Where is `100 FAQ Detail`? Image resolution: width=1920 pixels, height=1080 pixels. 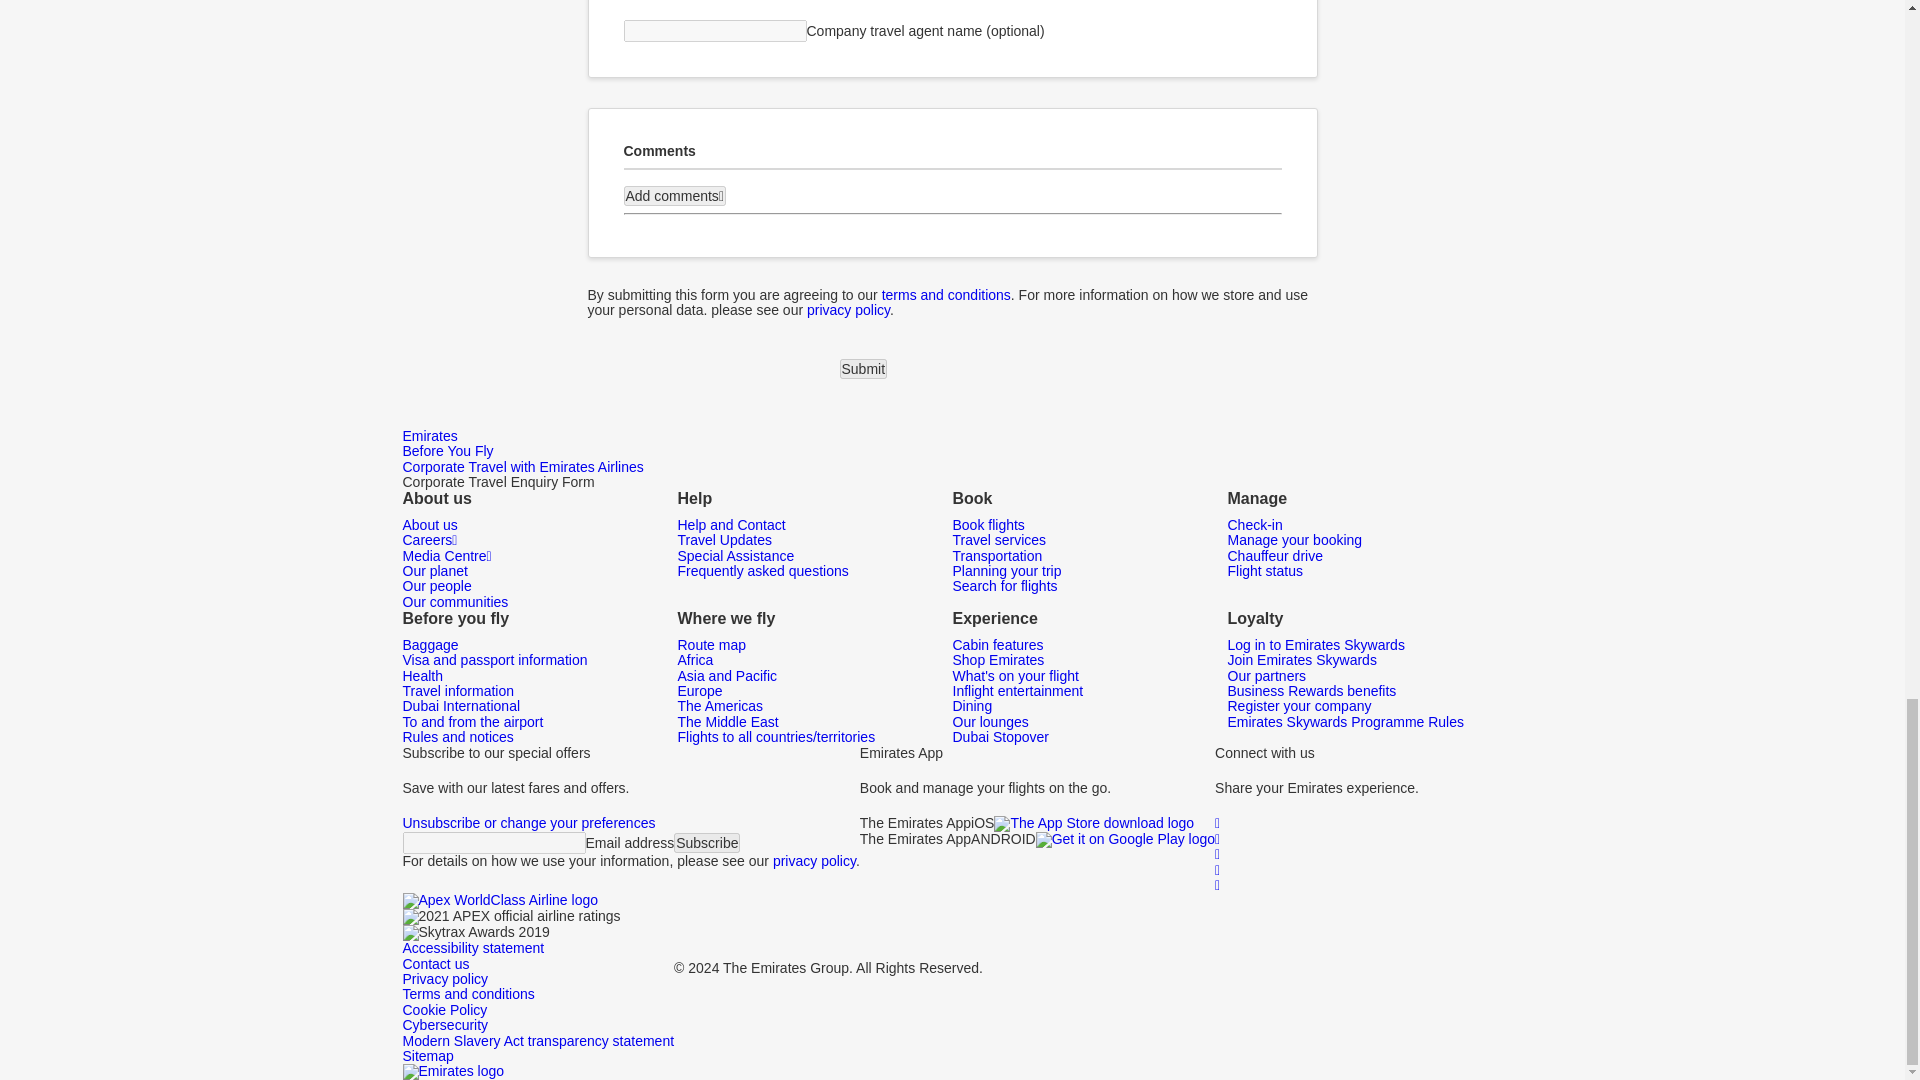 100 FAQ Detail is located at coordinates (848, 310).